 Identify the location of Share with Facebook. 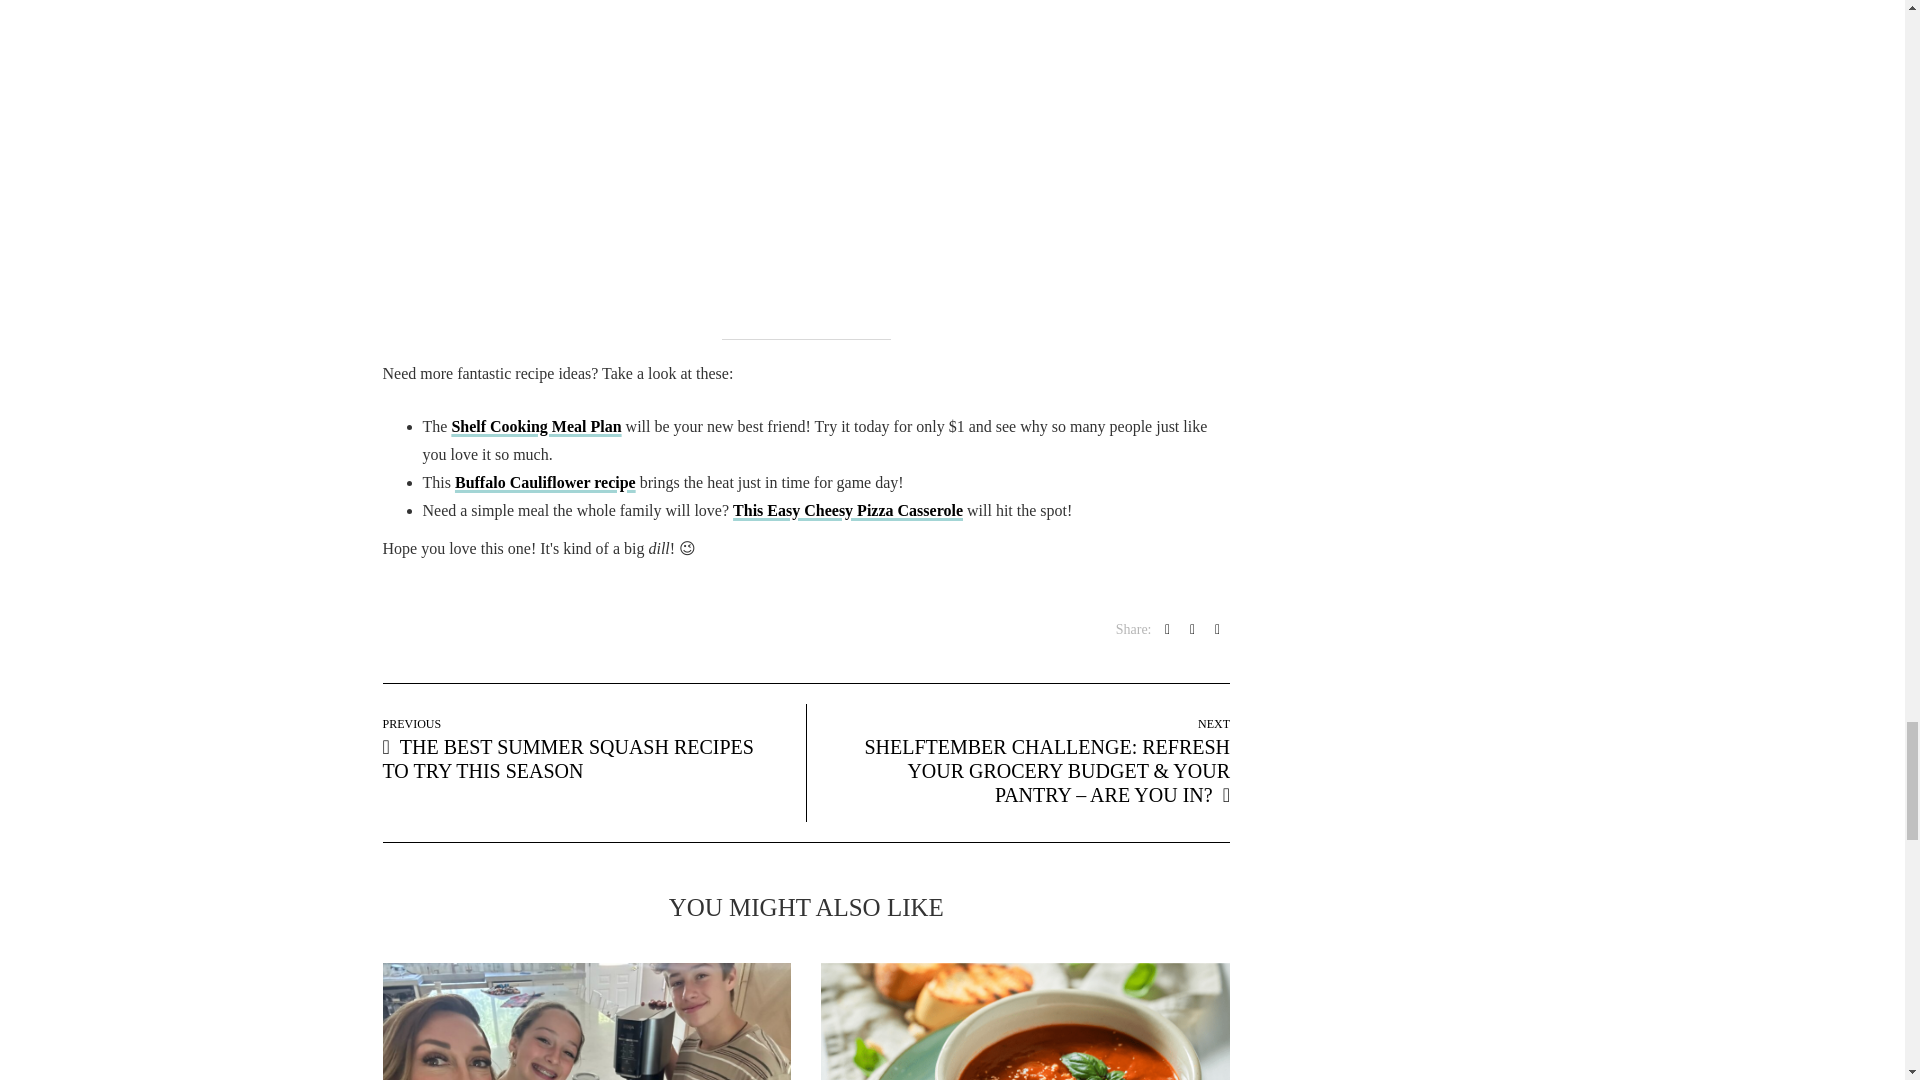
(1168, 630).